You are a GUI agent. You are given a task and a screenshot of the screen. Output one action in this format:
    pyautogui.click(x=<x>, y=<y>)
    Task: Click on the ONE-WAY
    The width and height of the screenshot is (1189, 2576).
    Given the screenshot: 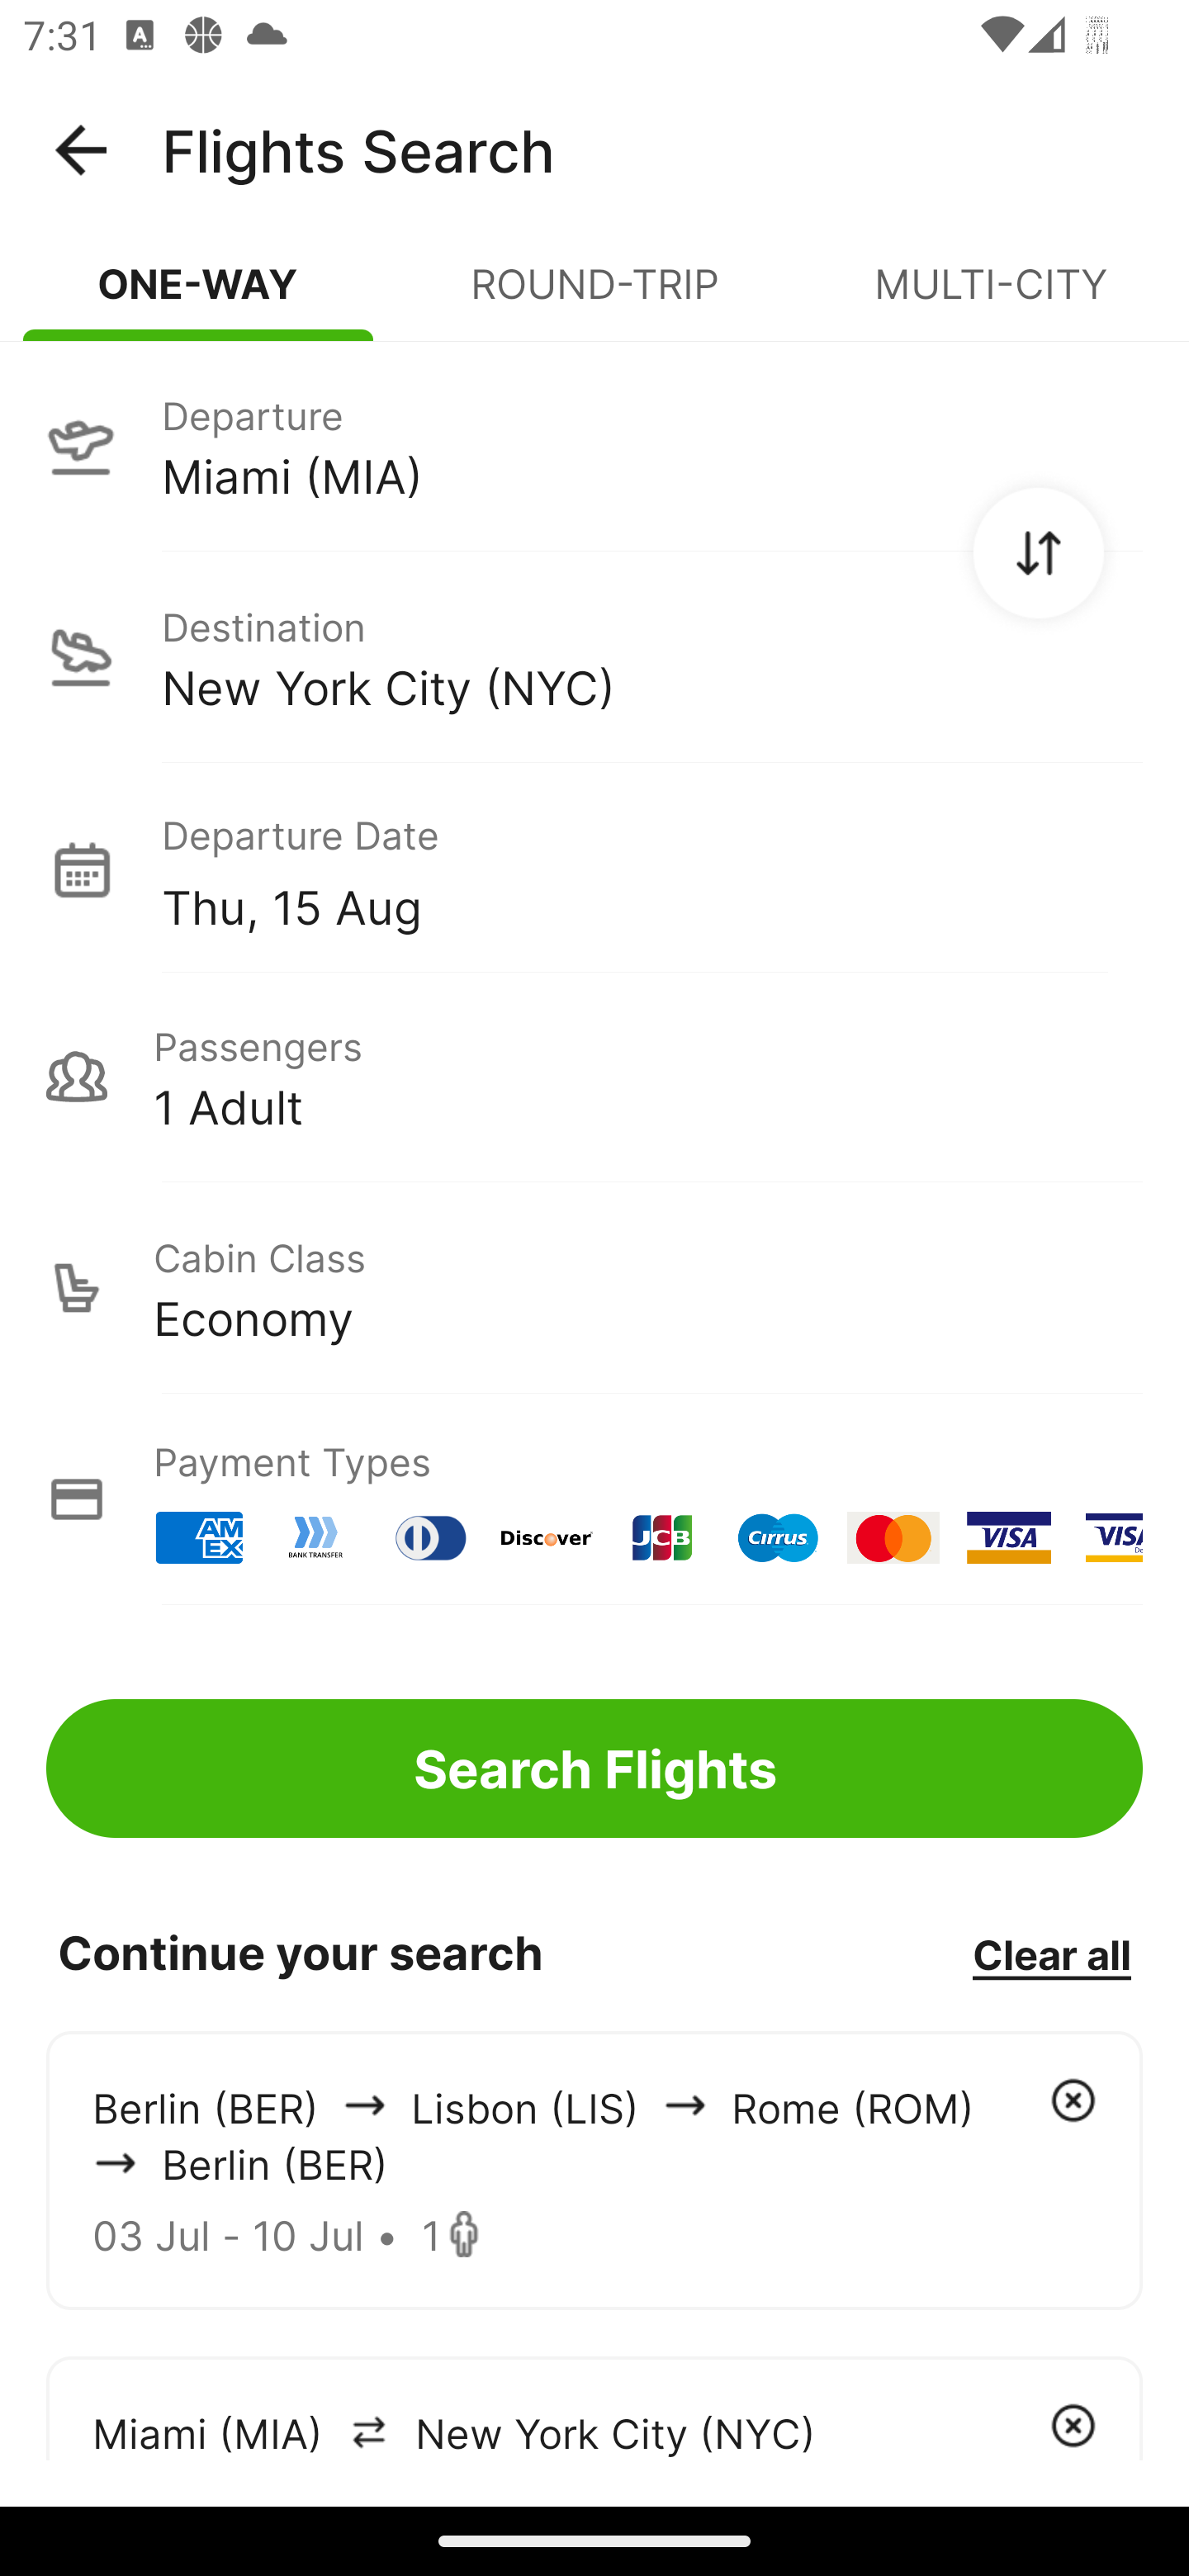 What is the action you would take?
    pyautogui.click(x=198, y=297)
    